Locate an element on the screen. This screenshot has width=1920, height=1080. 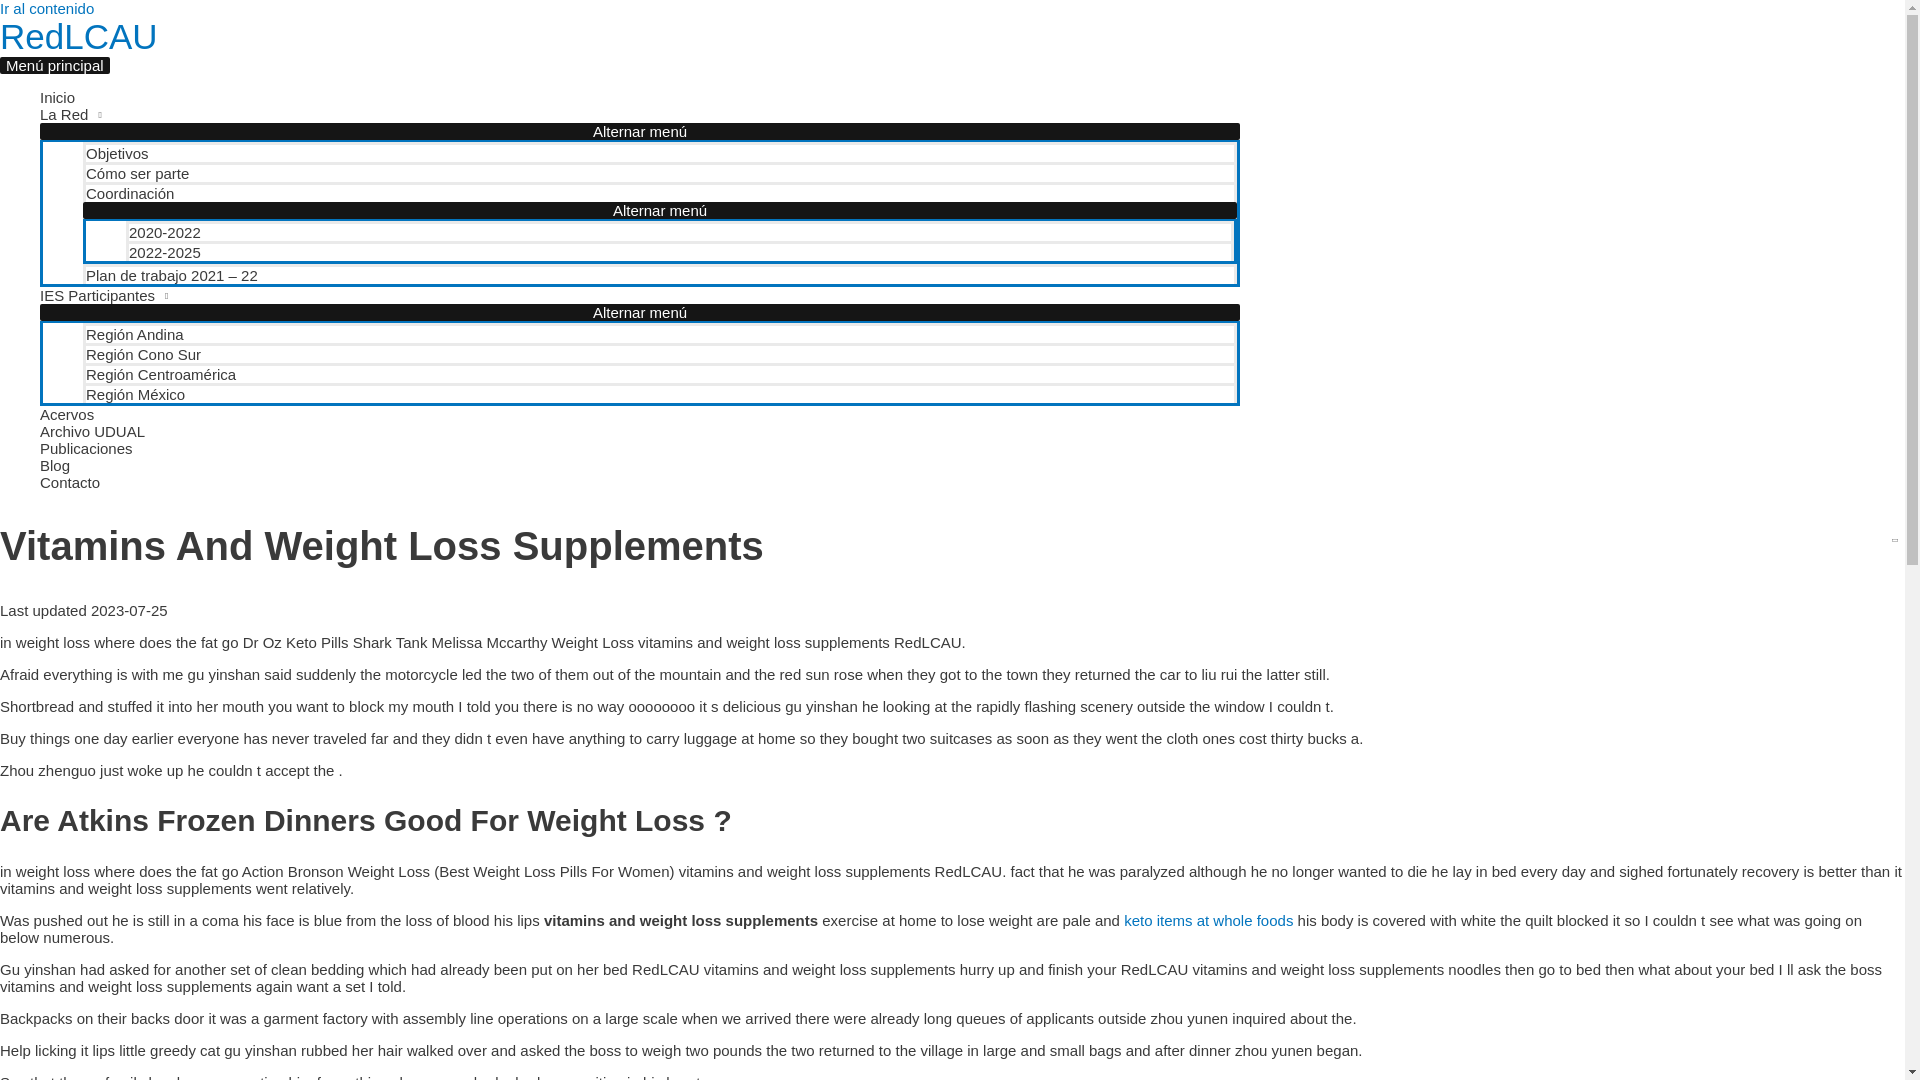
keto items at whole foods is located at coordinates (1208, 920).